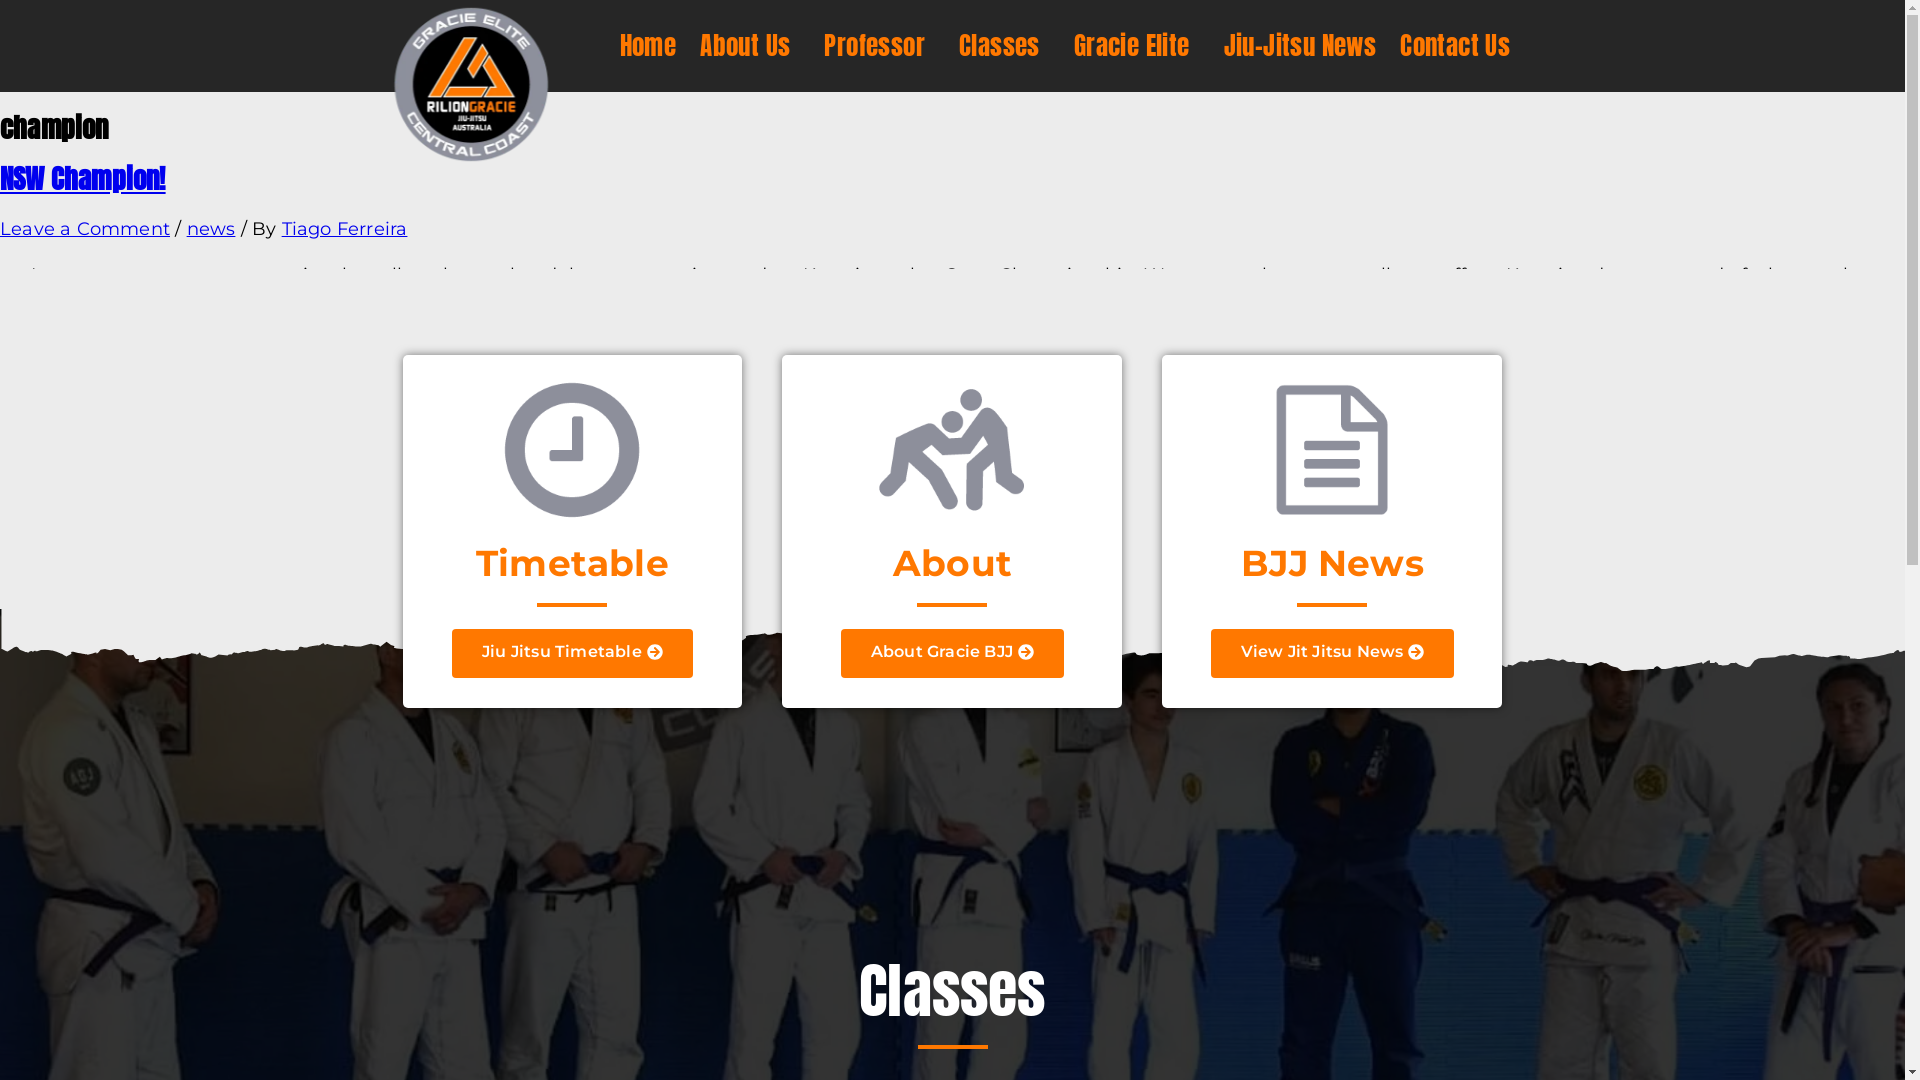 This screenshot has width=1920, height=1080. Describe the element at coordinates (85, 229) in the screenshot. I see `Leave a Comment` at that location.